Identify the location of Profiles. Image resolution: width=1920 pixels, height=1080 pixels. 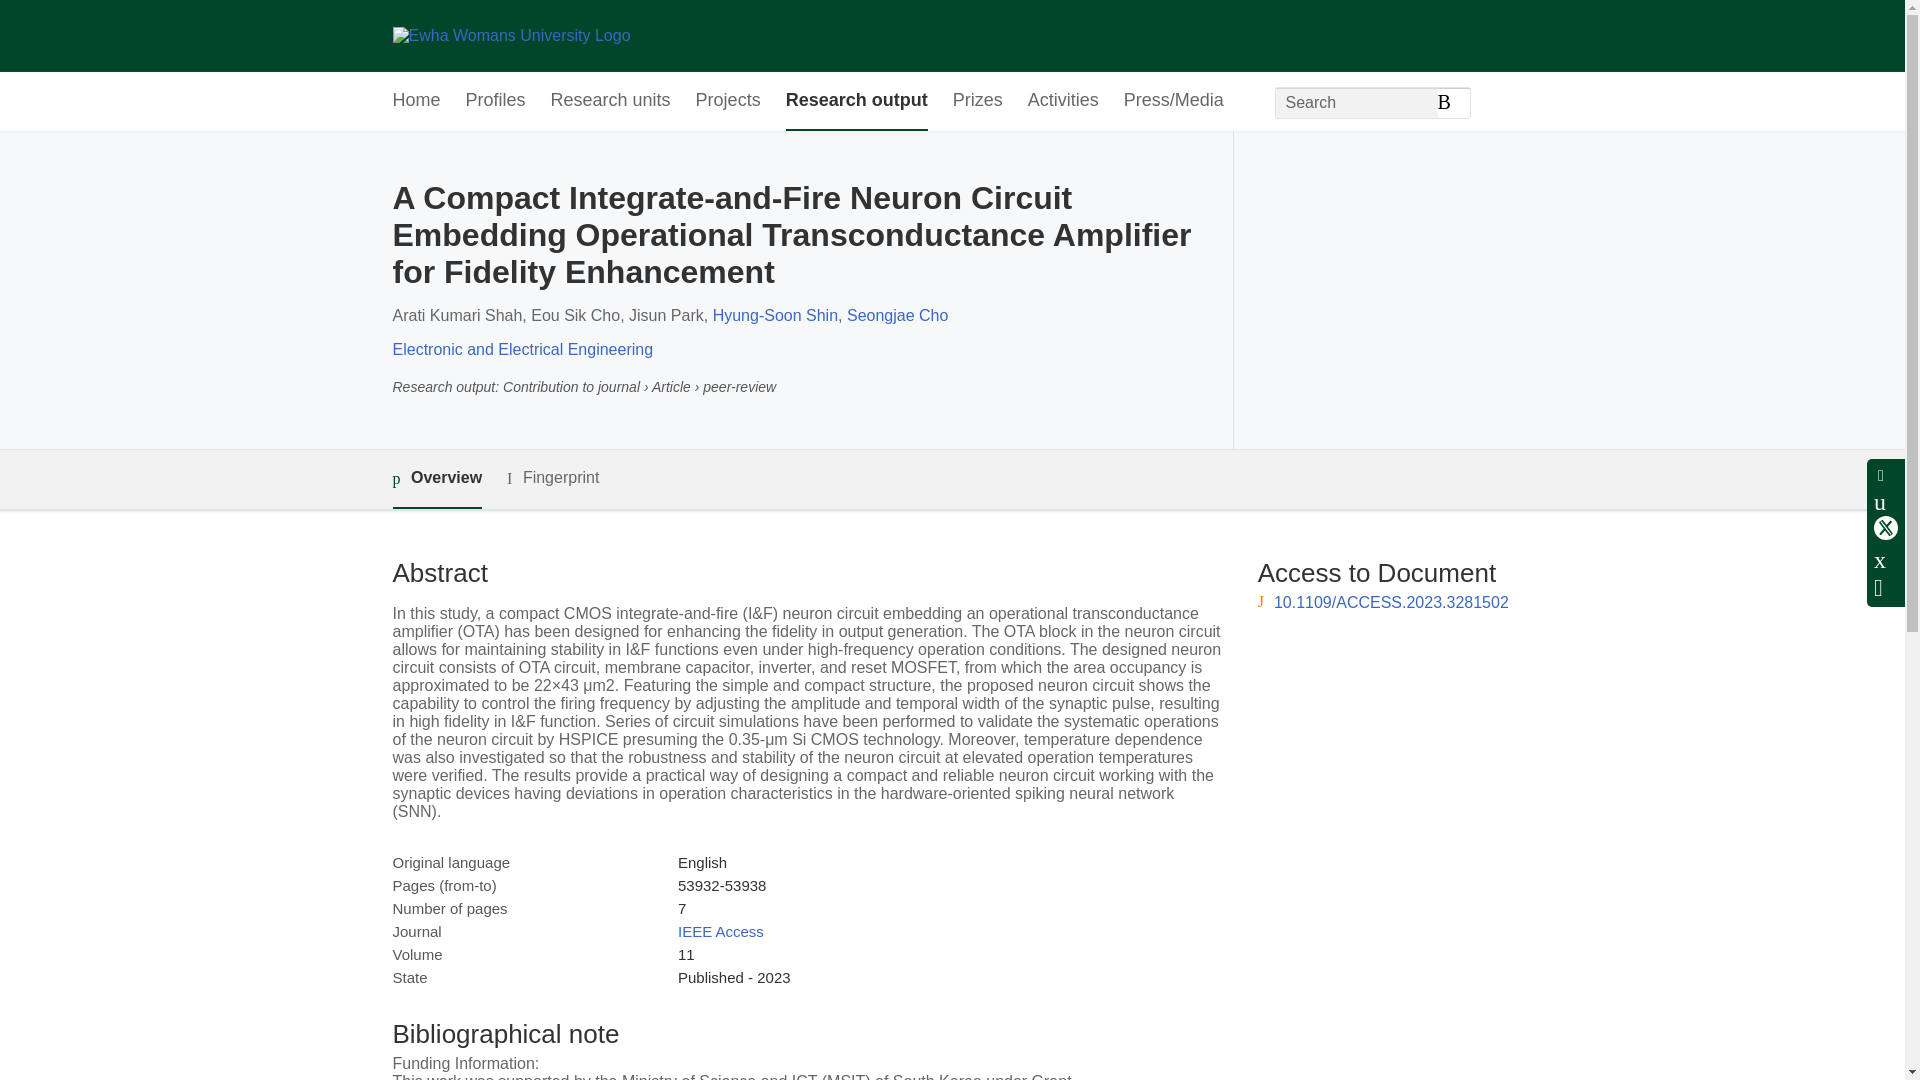
(496, 101).